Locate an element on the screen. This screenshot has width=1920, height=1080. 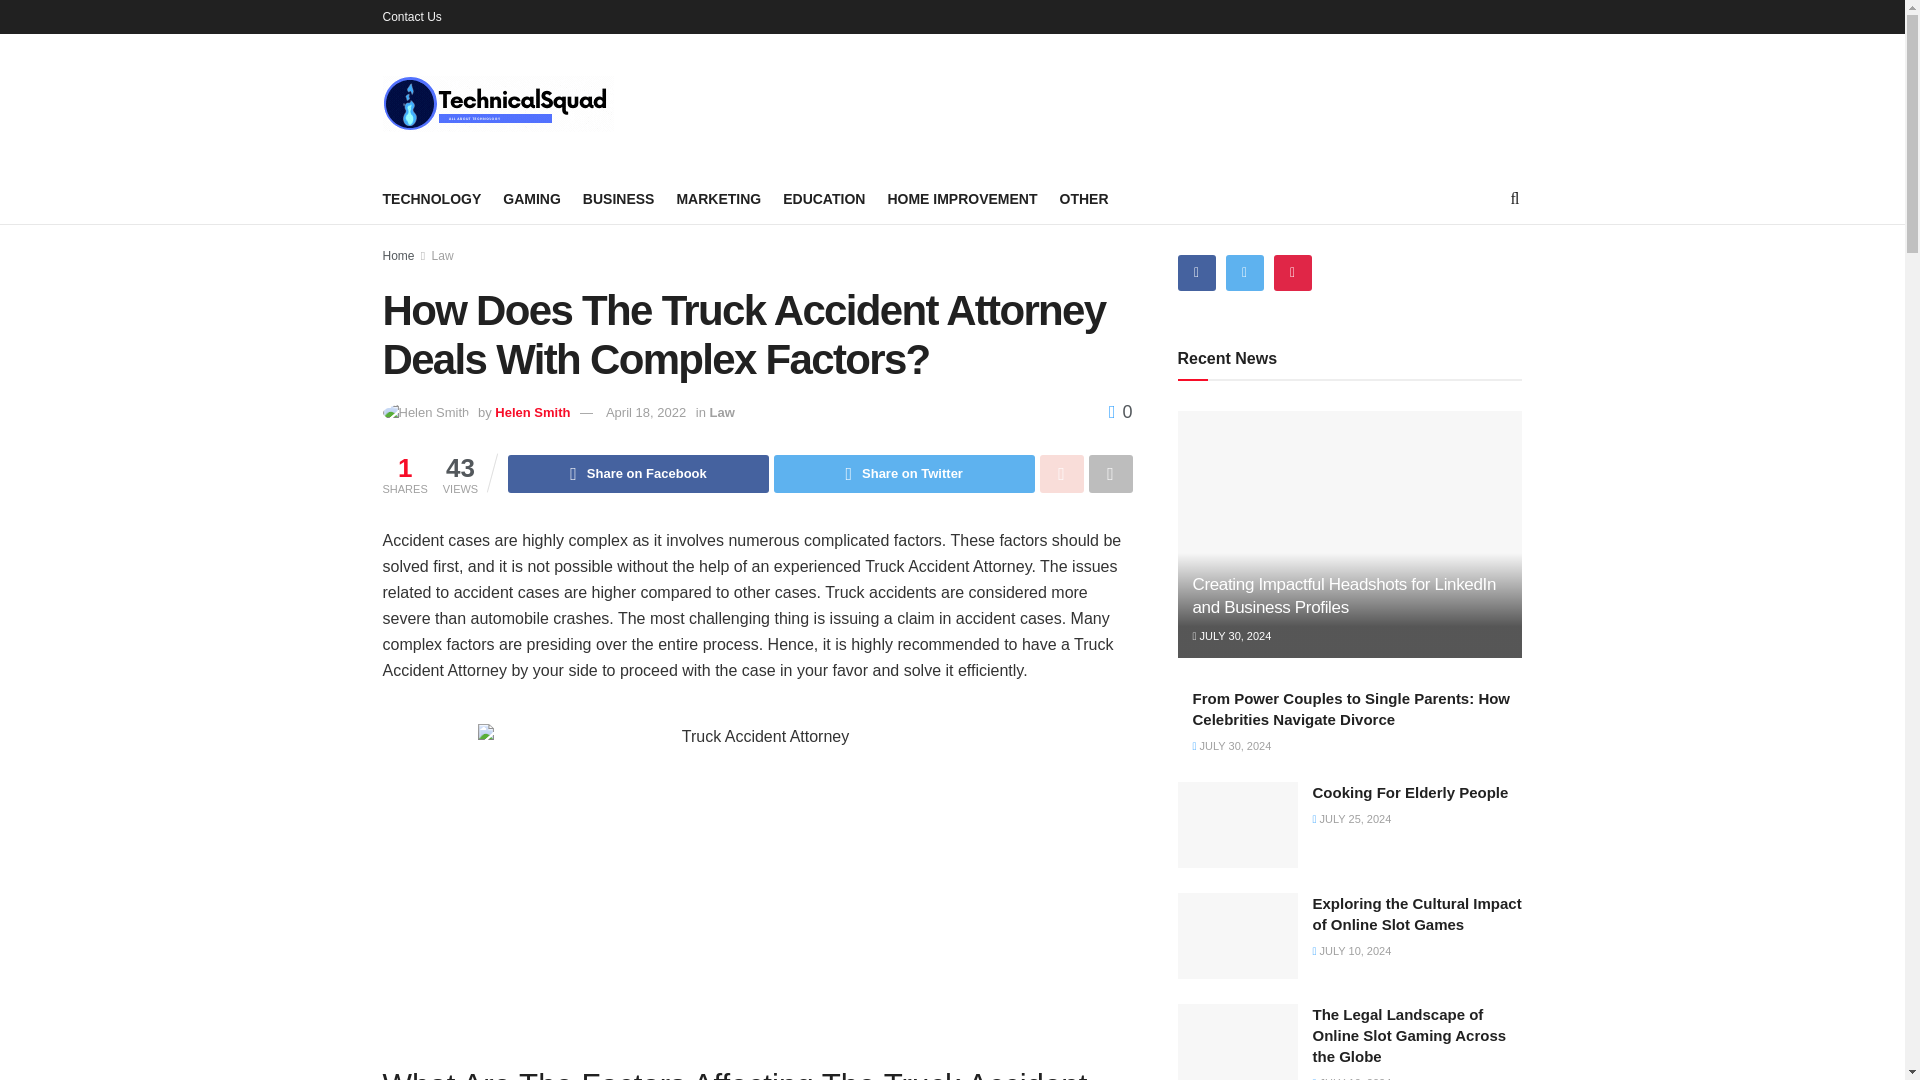
GAMING is located at coordinates (532, 198).